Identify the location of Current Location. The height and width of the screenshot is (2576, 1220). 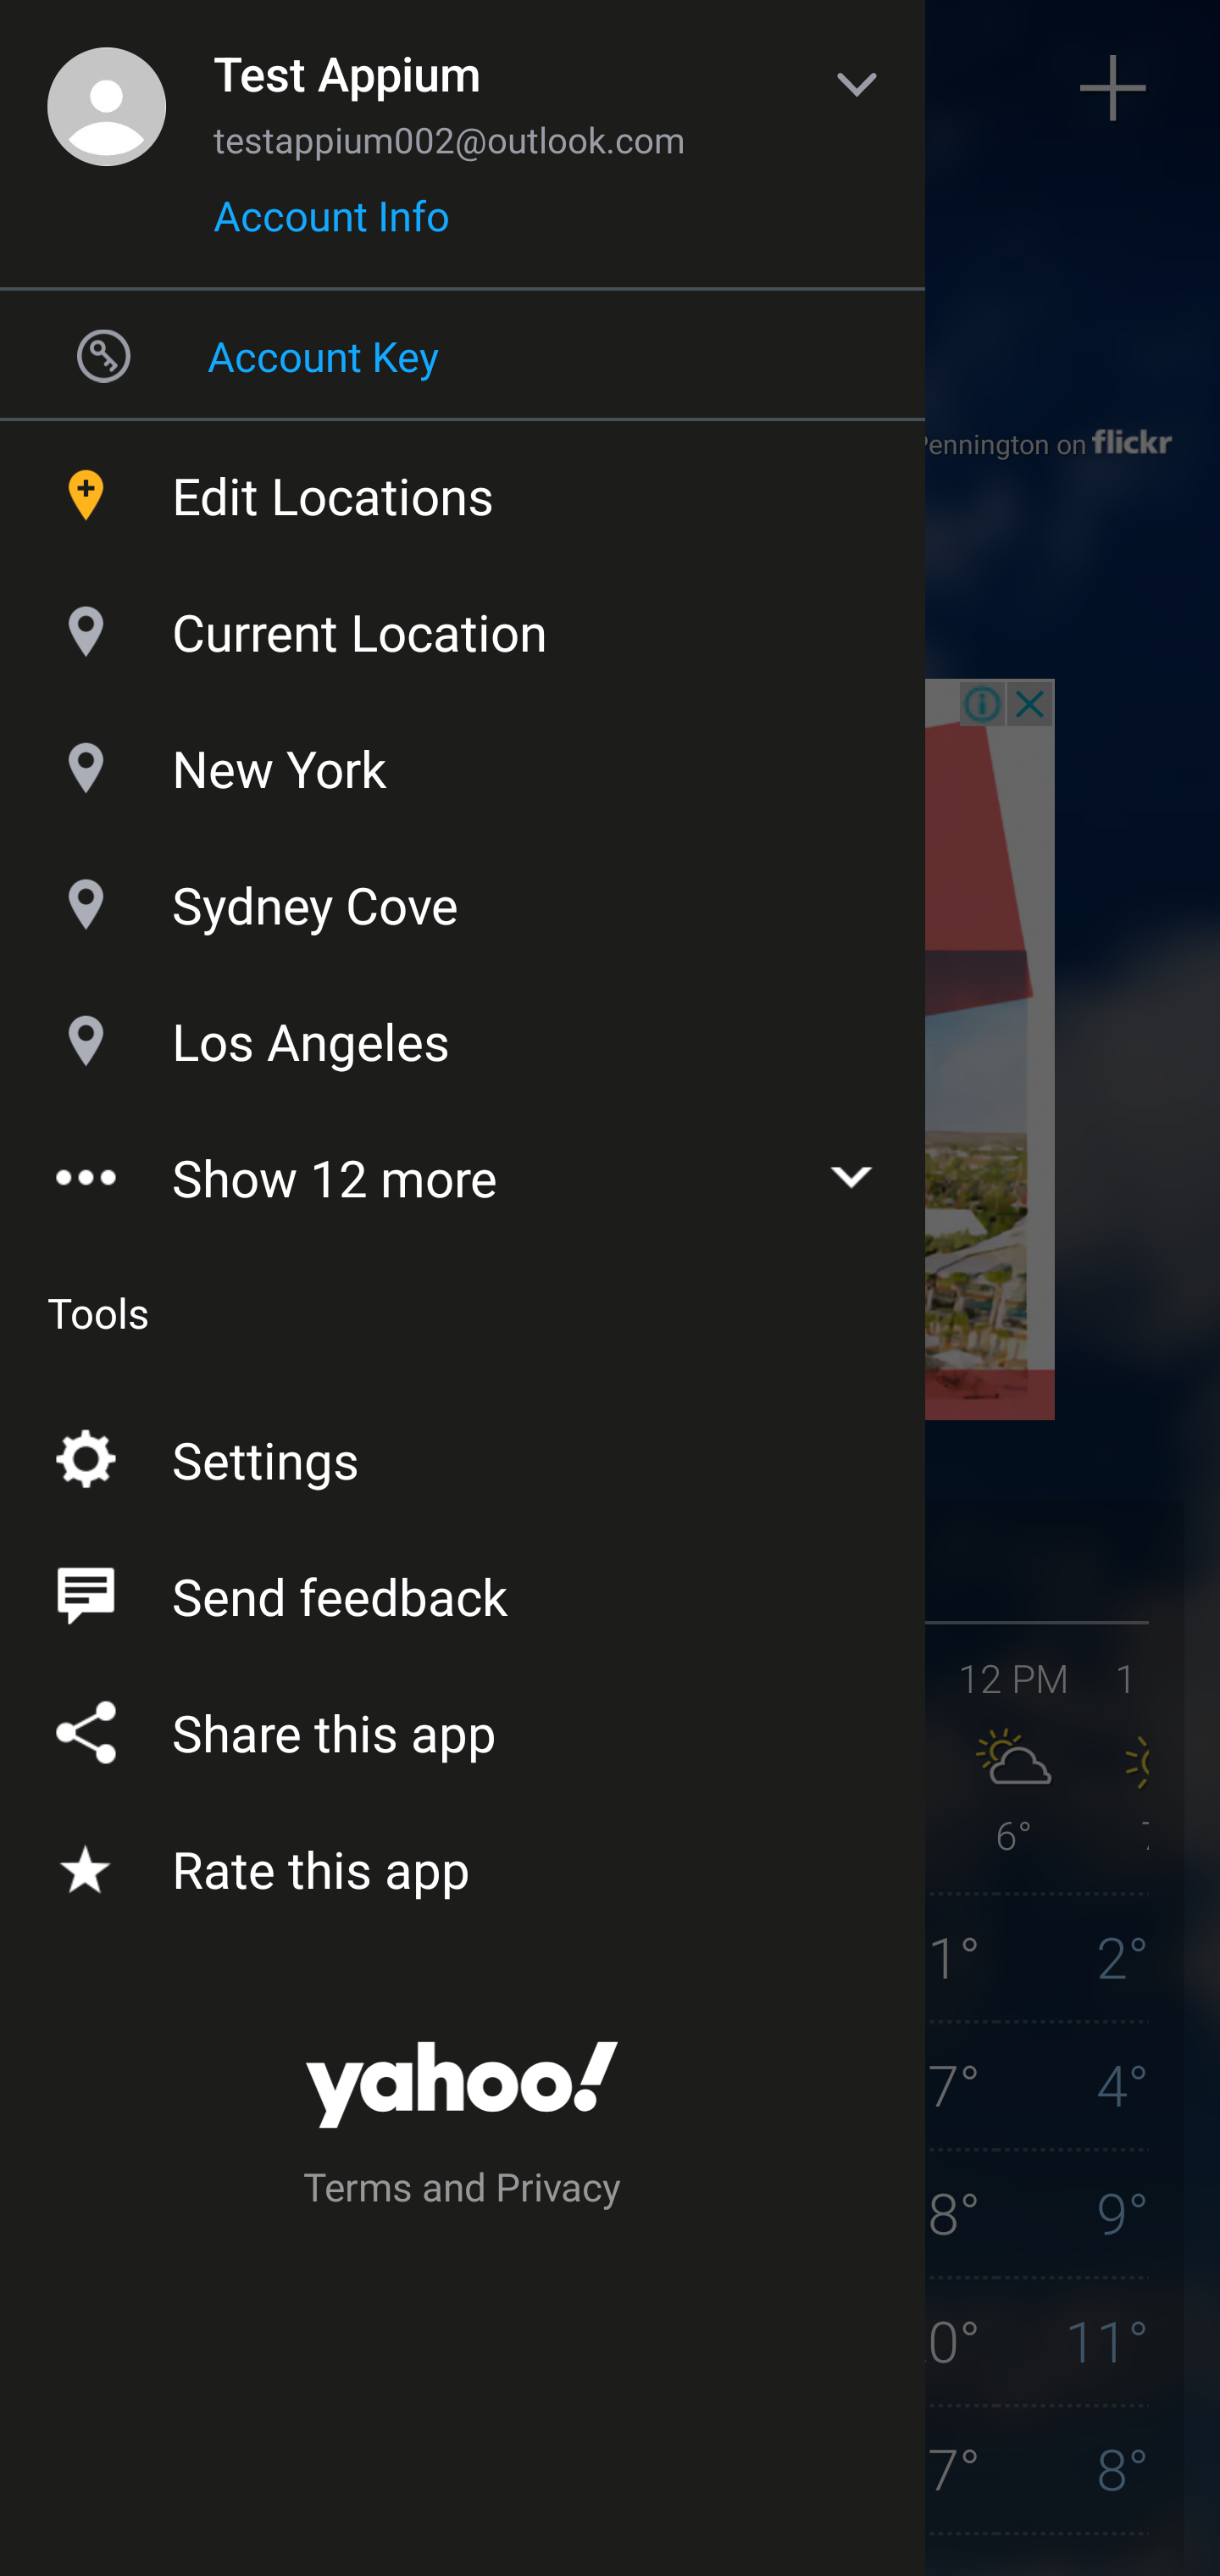
(463, 624).